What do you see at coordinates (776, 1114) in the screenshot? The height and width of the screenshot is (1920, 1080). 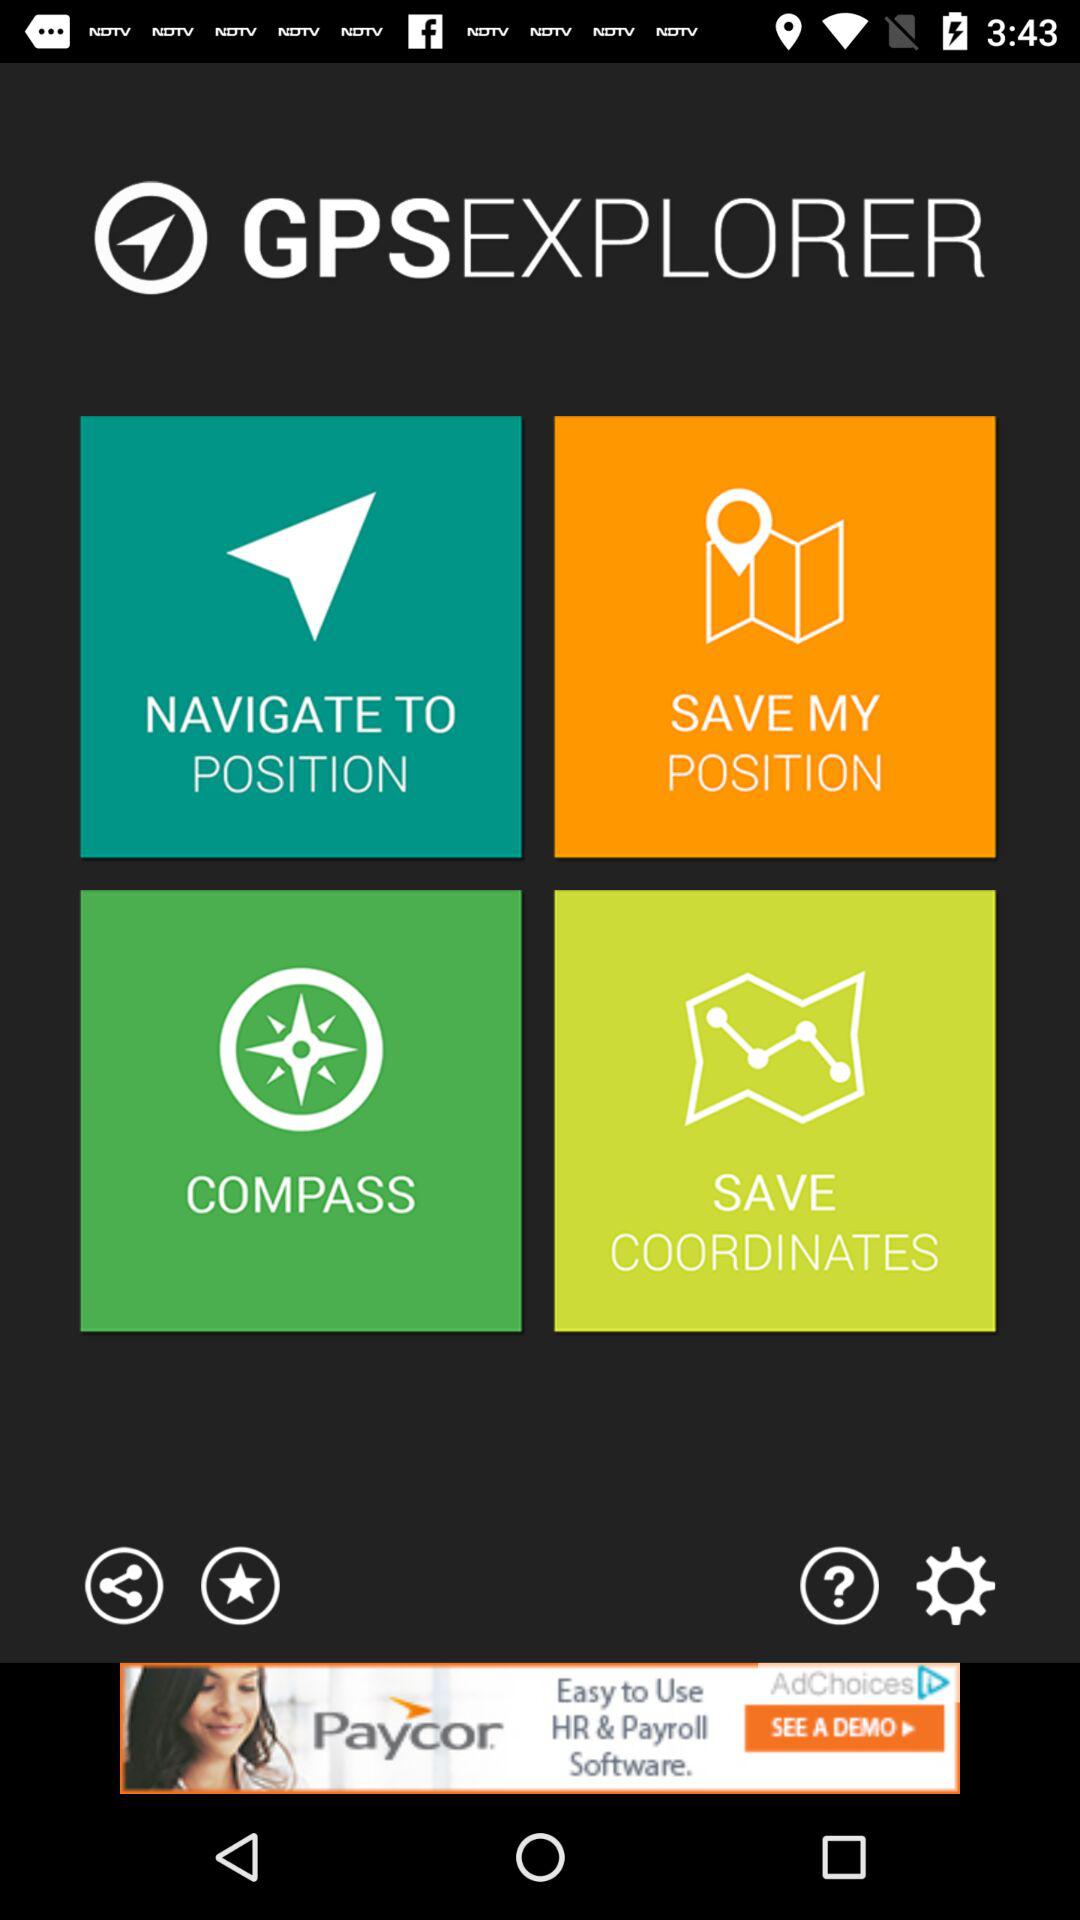 I see `open save coordinates` at bounding box center [776, 1114].